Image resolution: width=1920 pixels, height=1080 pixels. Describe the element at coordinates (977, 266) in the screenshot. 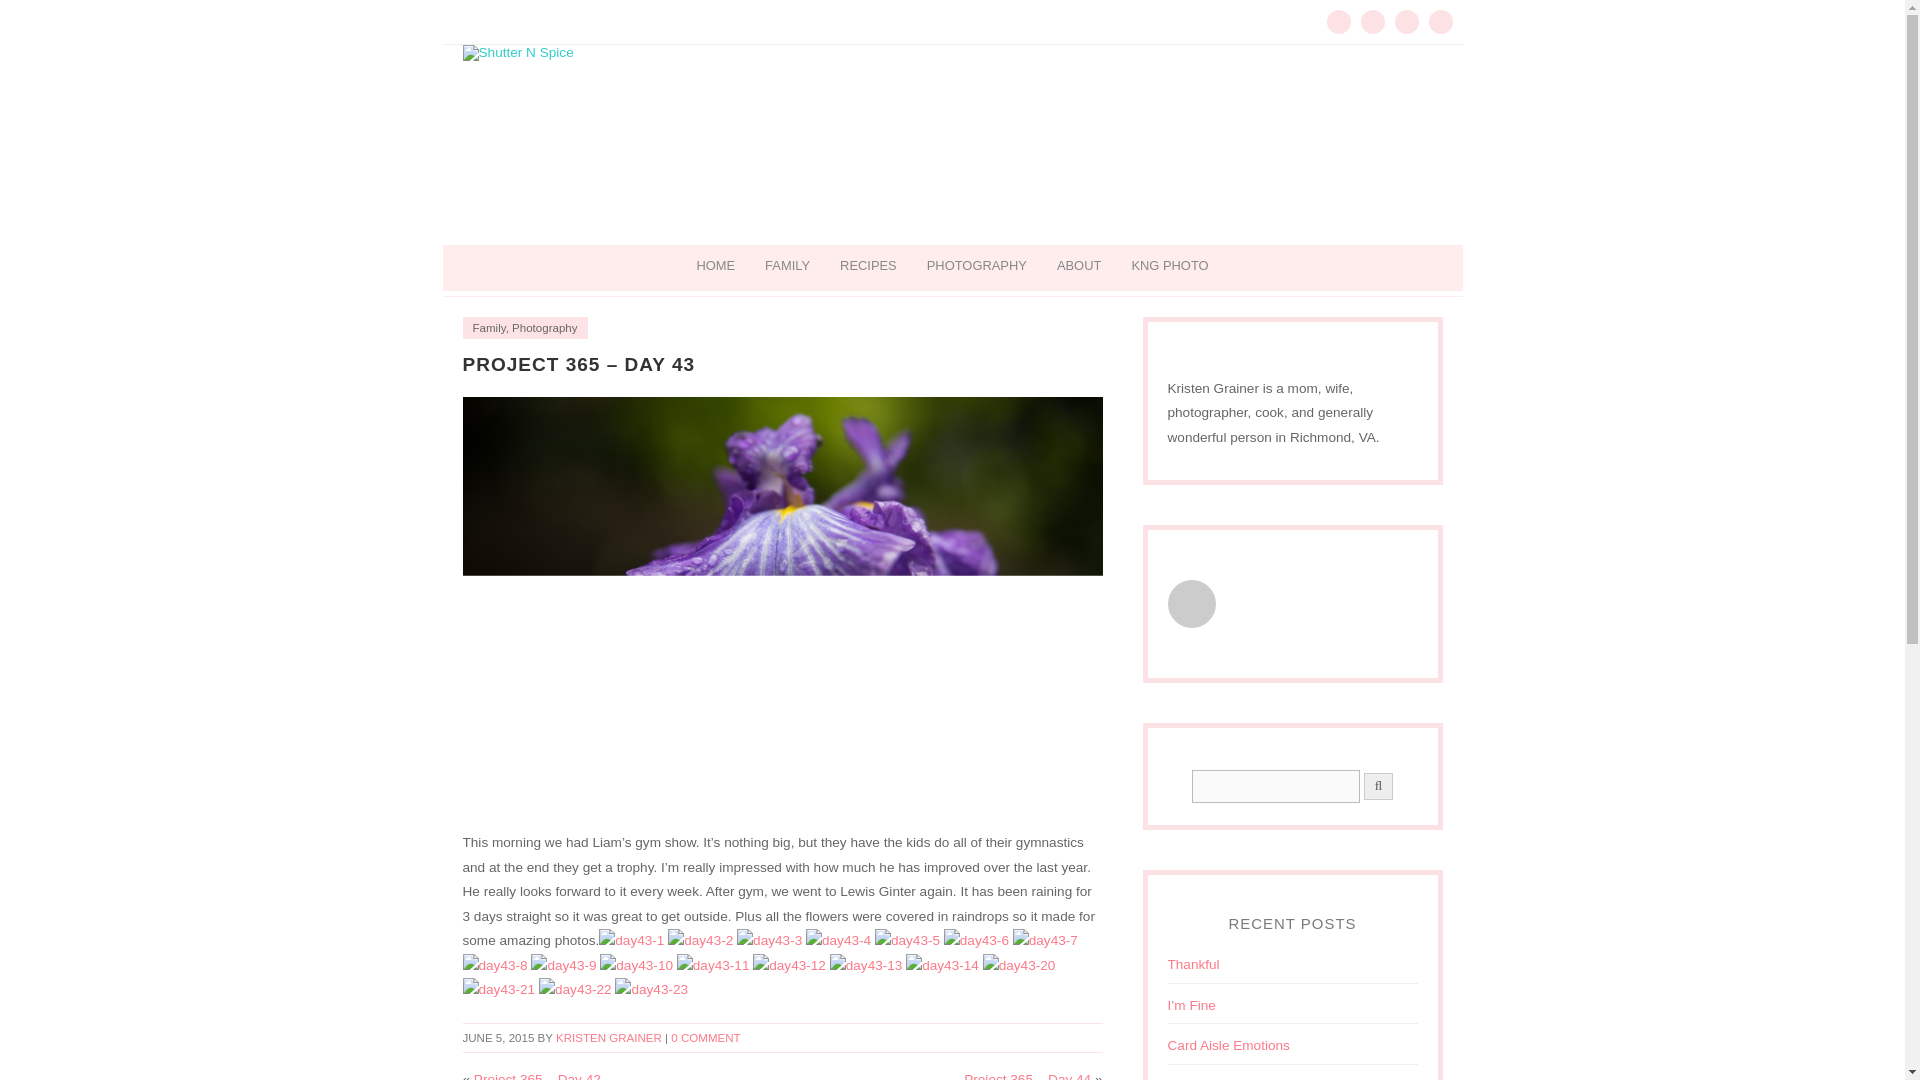

I see `PHOTOGRAPHY` at that location.